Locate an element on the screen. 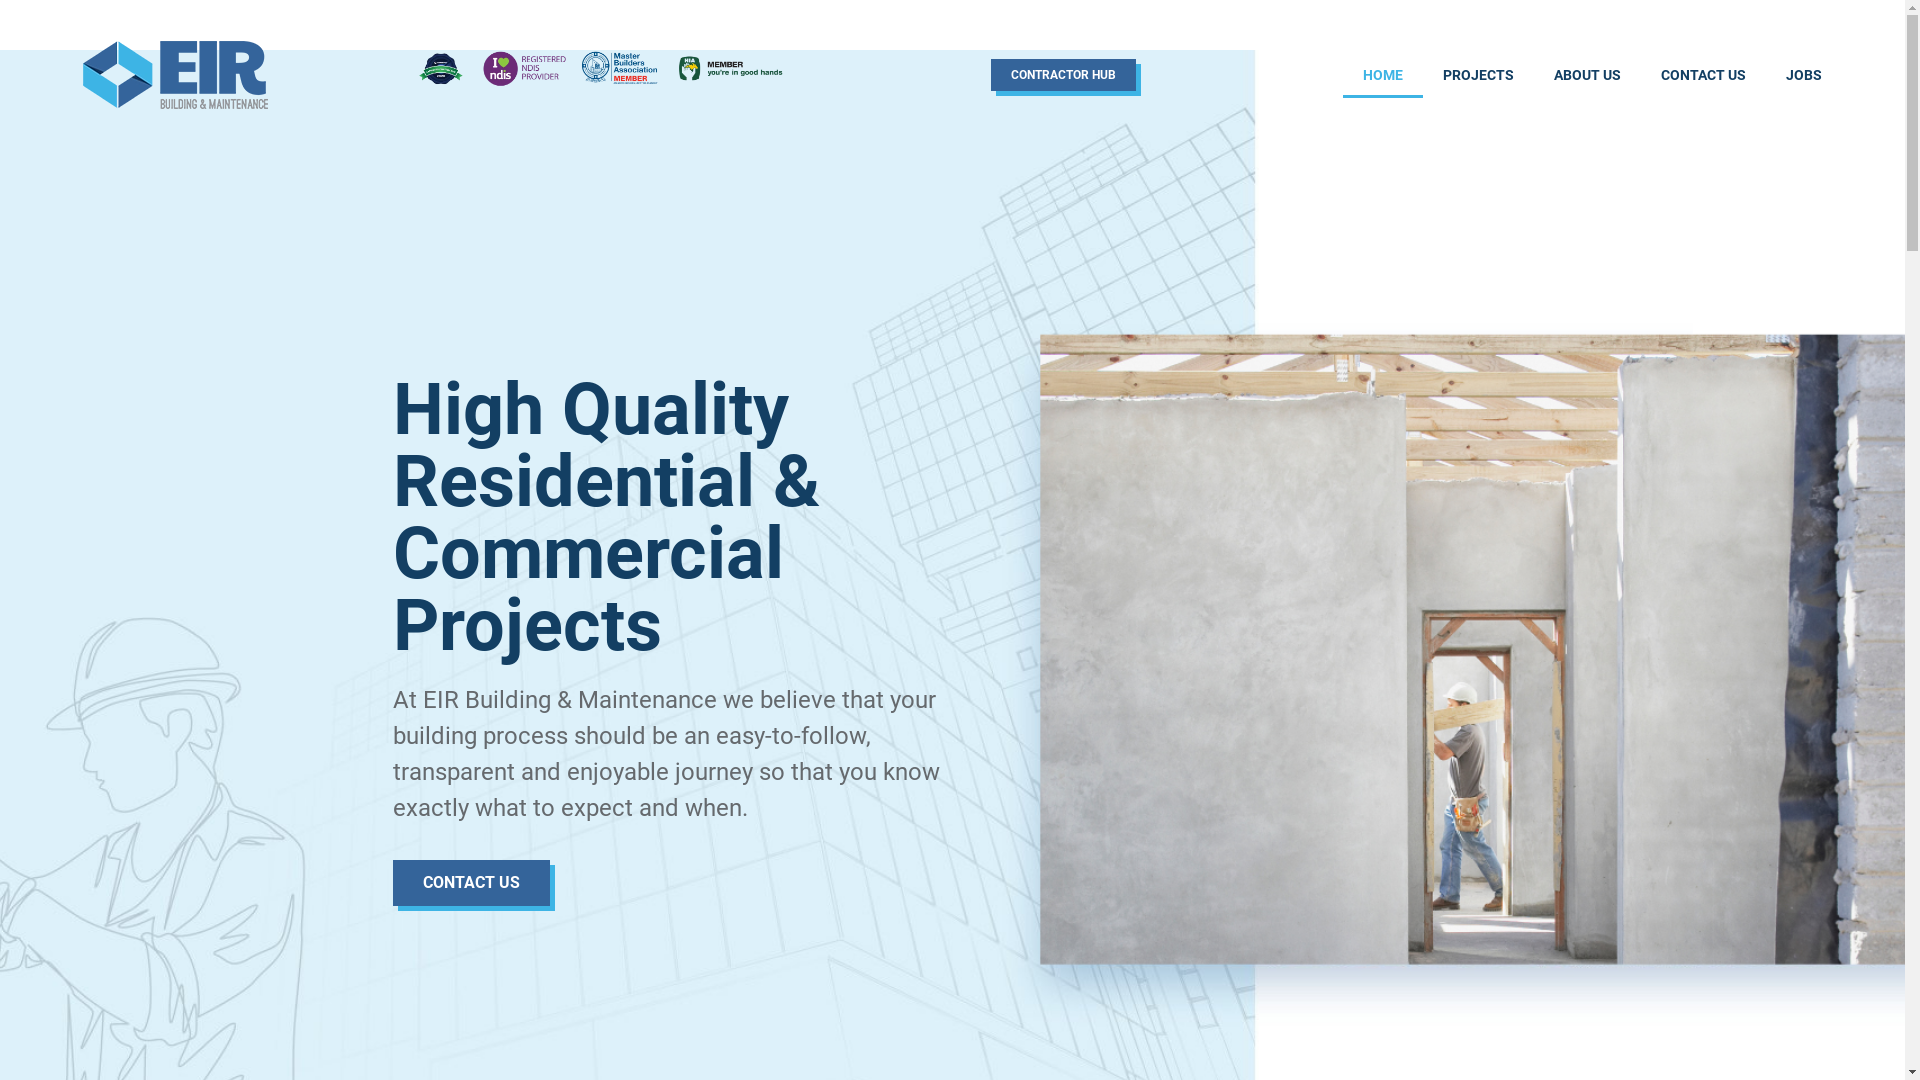 This screenshot has height=1080, width=1920. JOBS is located at coordinates (1804, 75).